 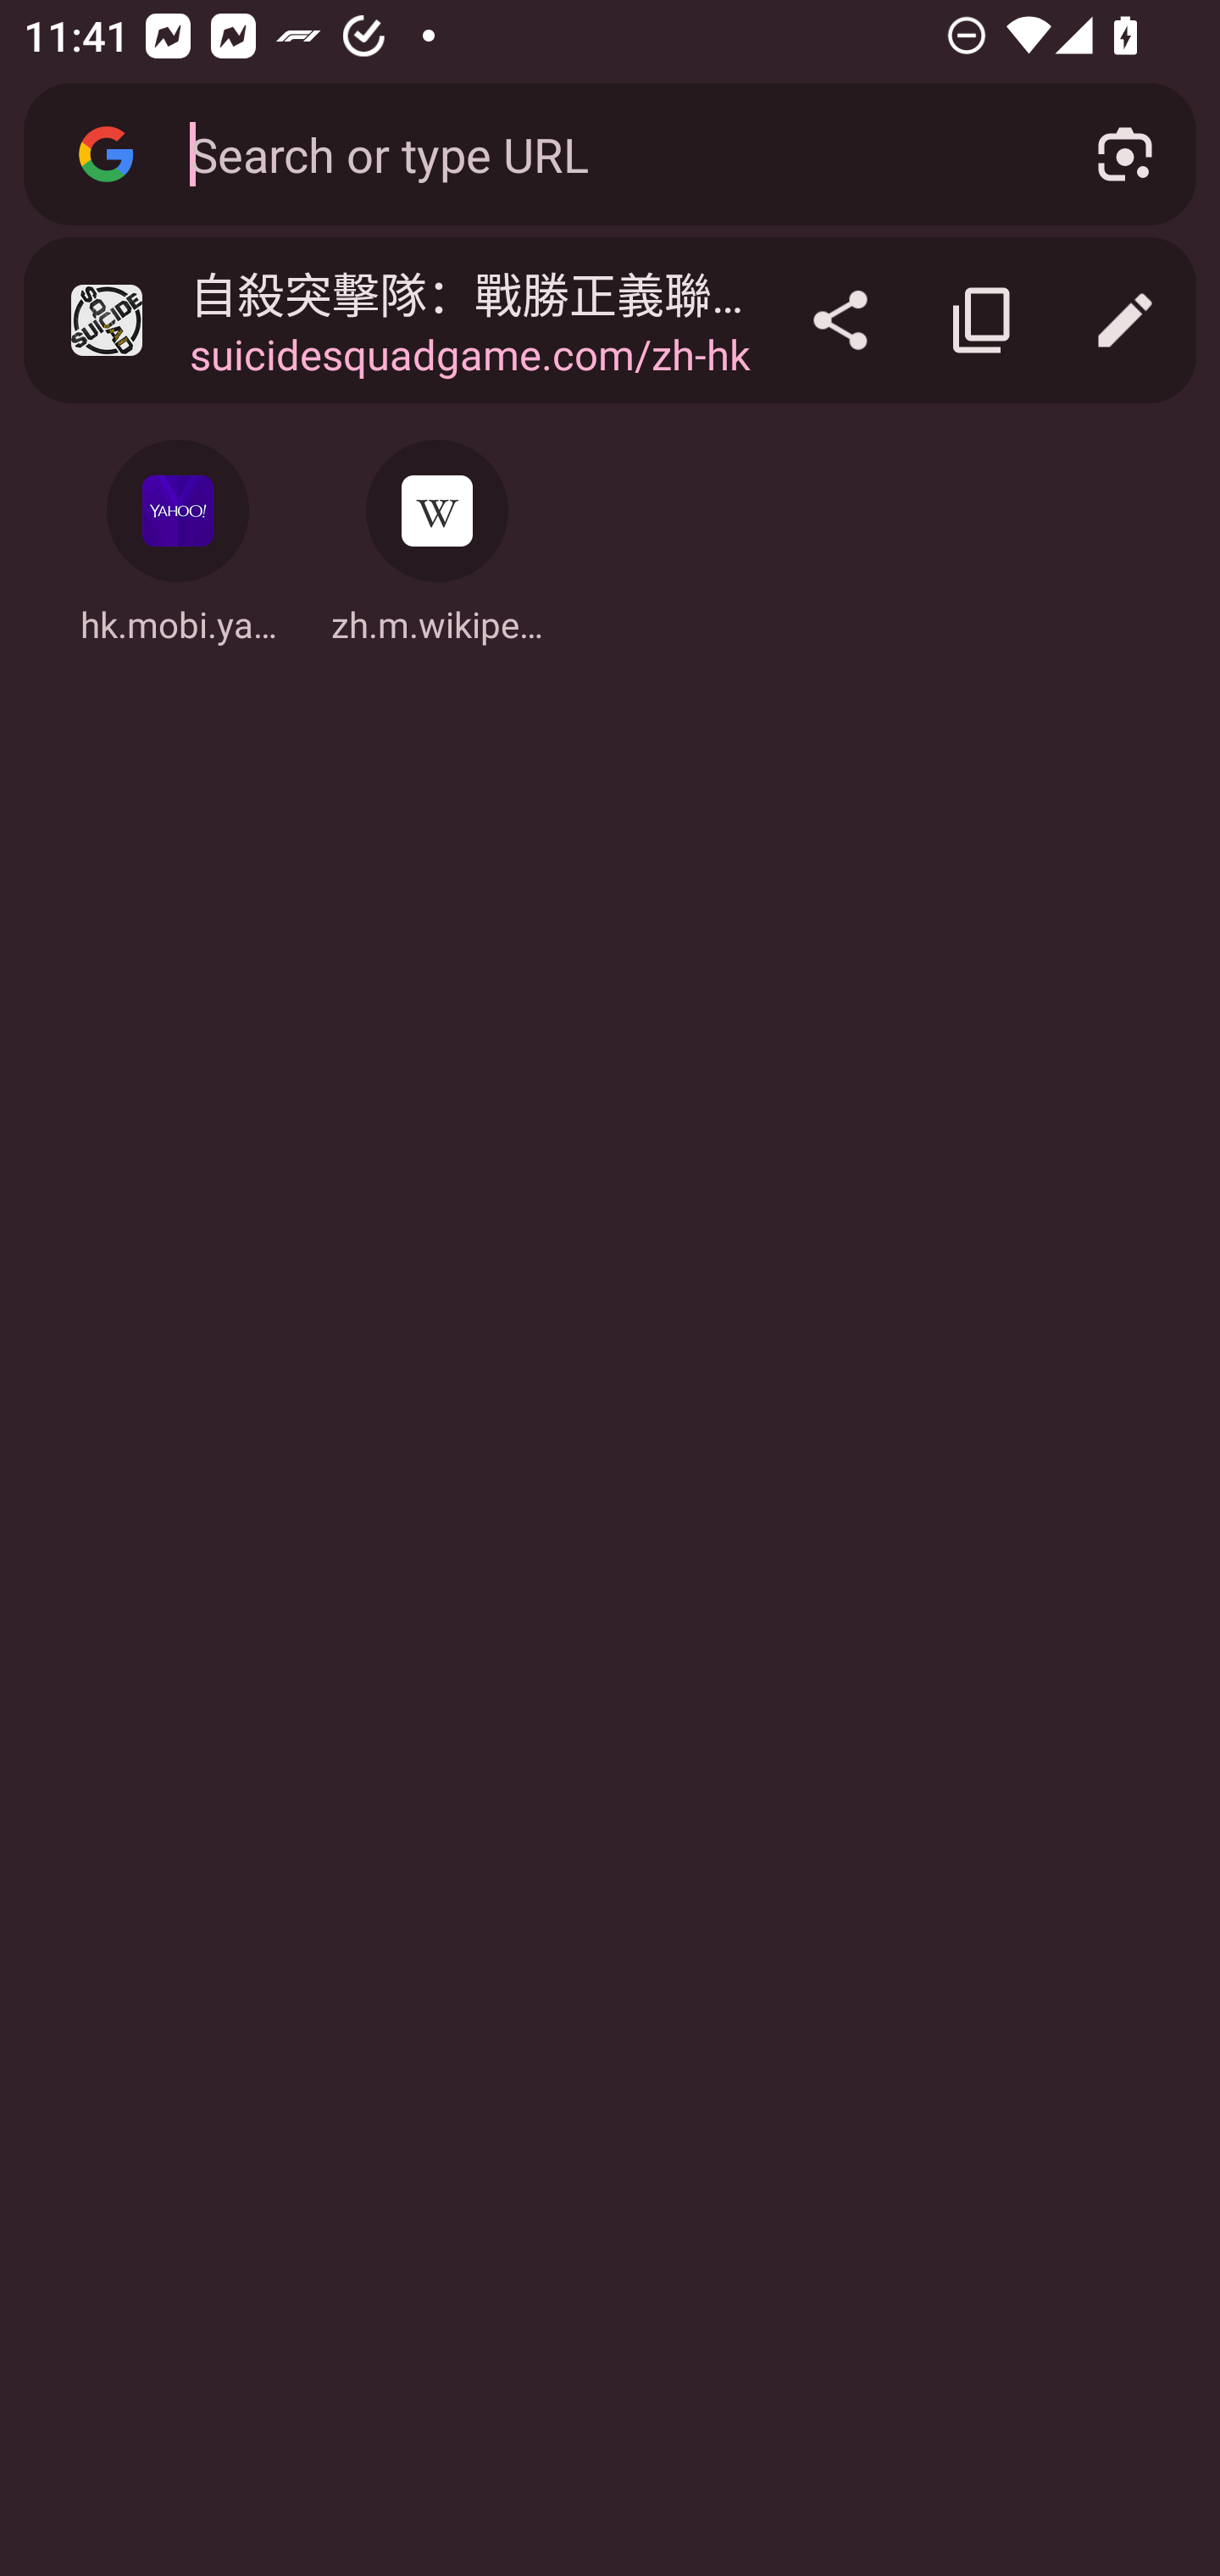 I want to click on Copy link, so click(x=983, y=320).